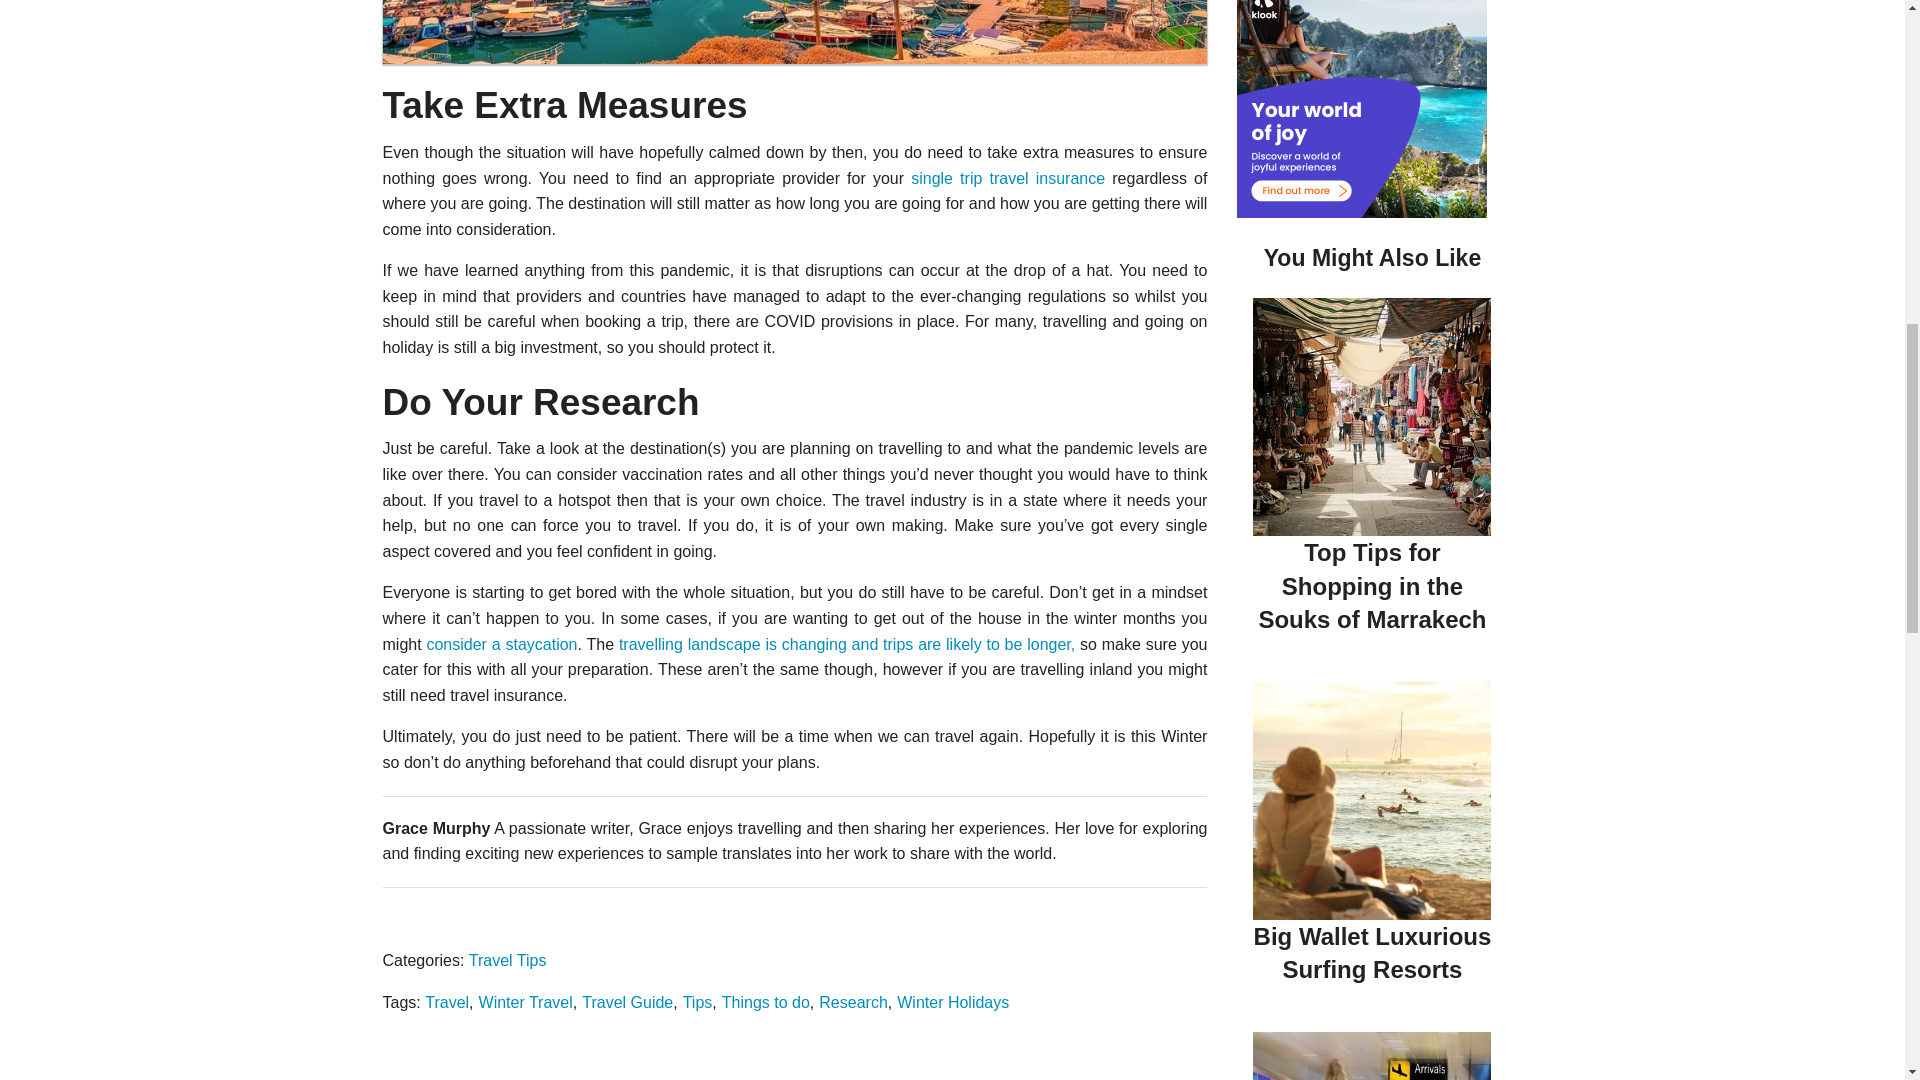 Image resolution: width=1920 pixels, height=1080 pixels. What do you see at coordinates (952, 1002) in the screenshot?
I see `Winter Holidays` at bounding box center [952, 1002].